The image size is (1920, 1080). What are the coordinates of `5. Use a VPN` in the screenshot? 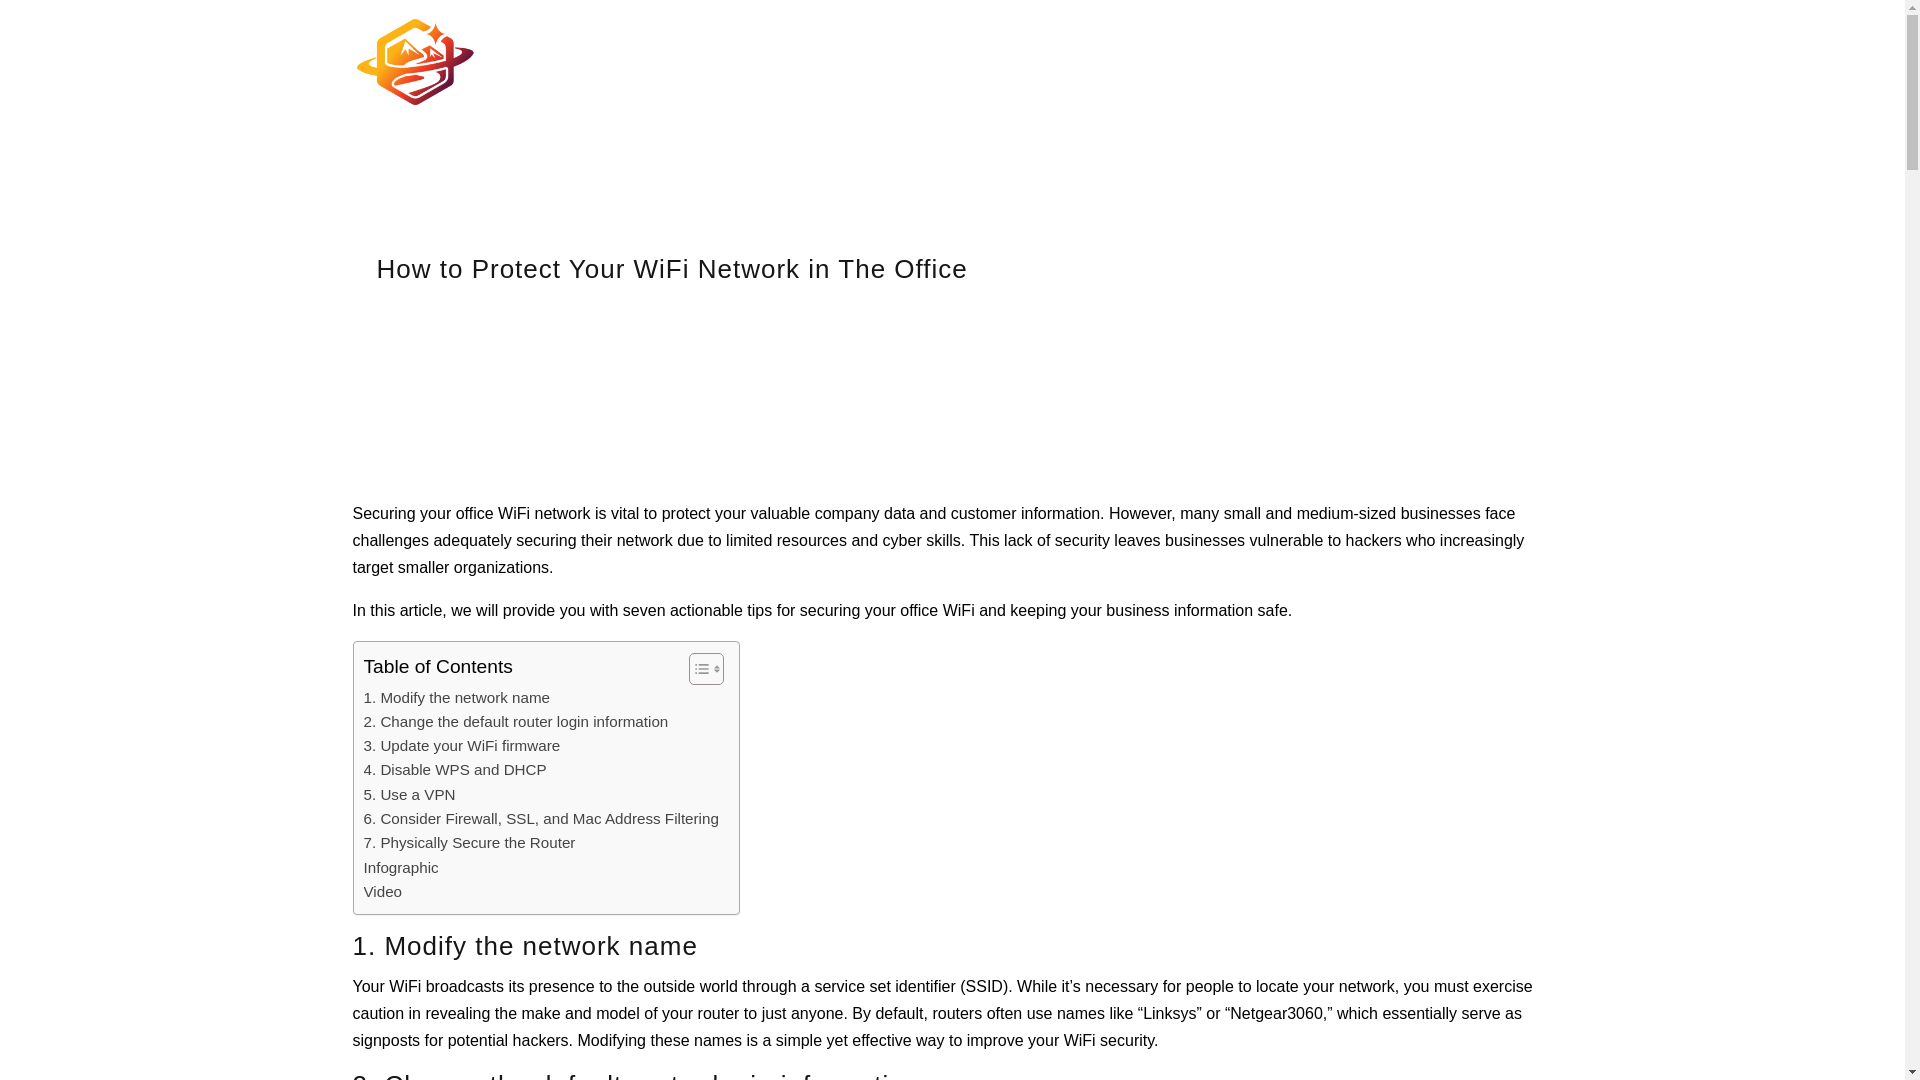 It's located at (410, 794).